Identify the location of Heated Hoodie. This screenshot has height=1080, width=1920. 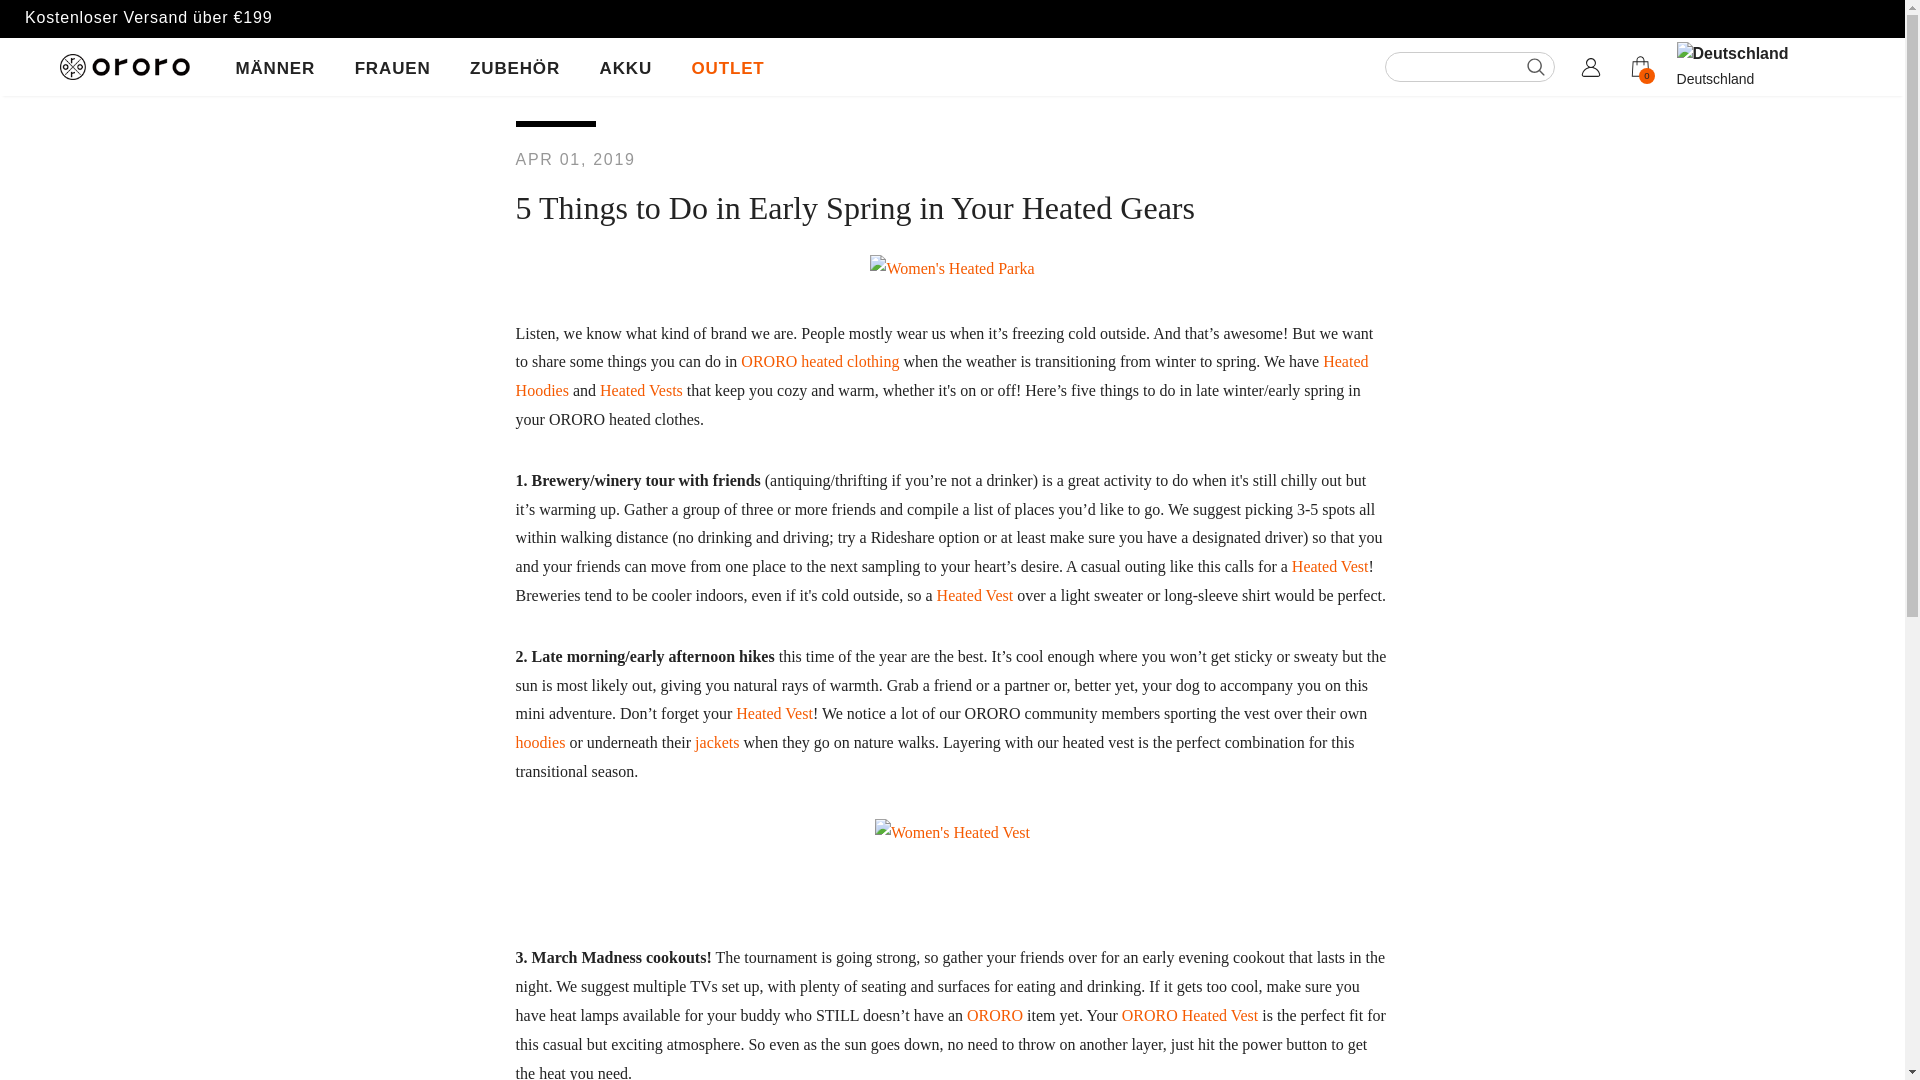
(942, 376).